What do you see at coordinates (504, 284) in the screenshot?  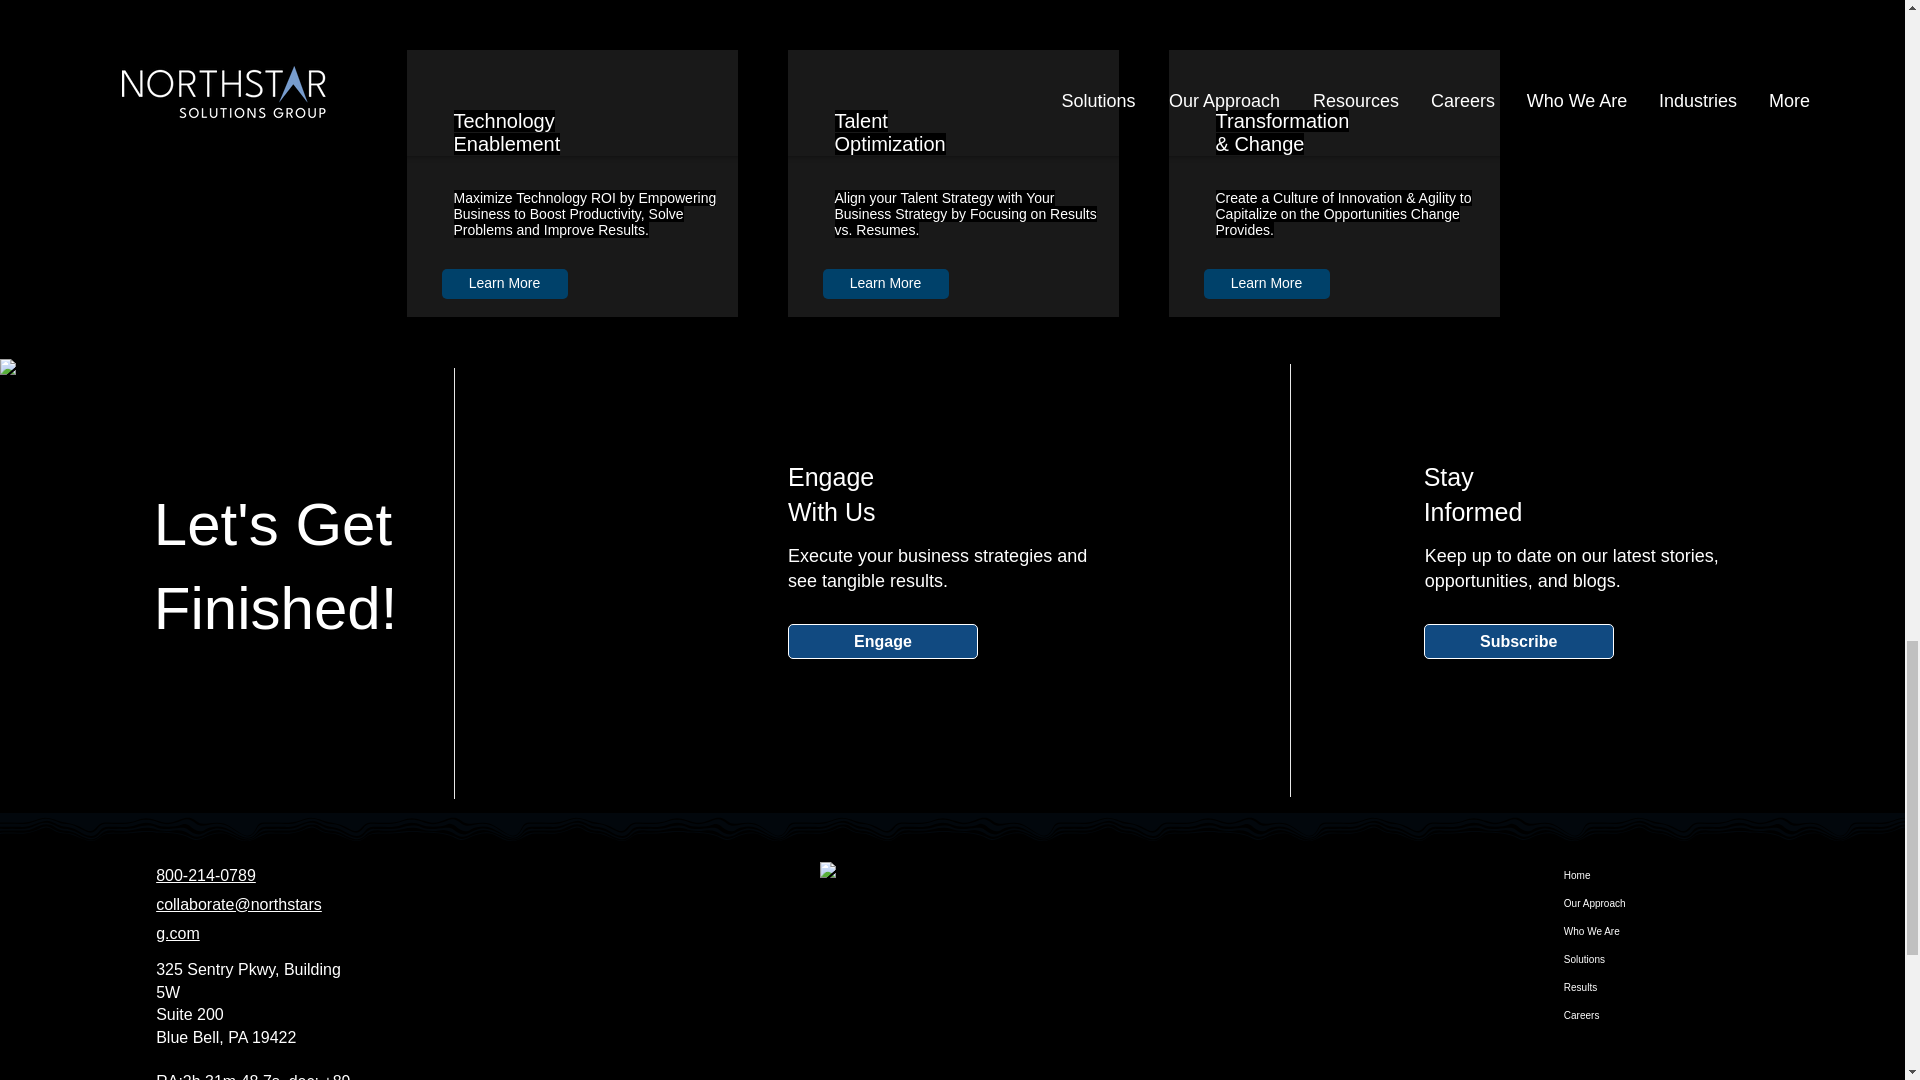 I see `Learn More` at bounding box center [504, 284].